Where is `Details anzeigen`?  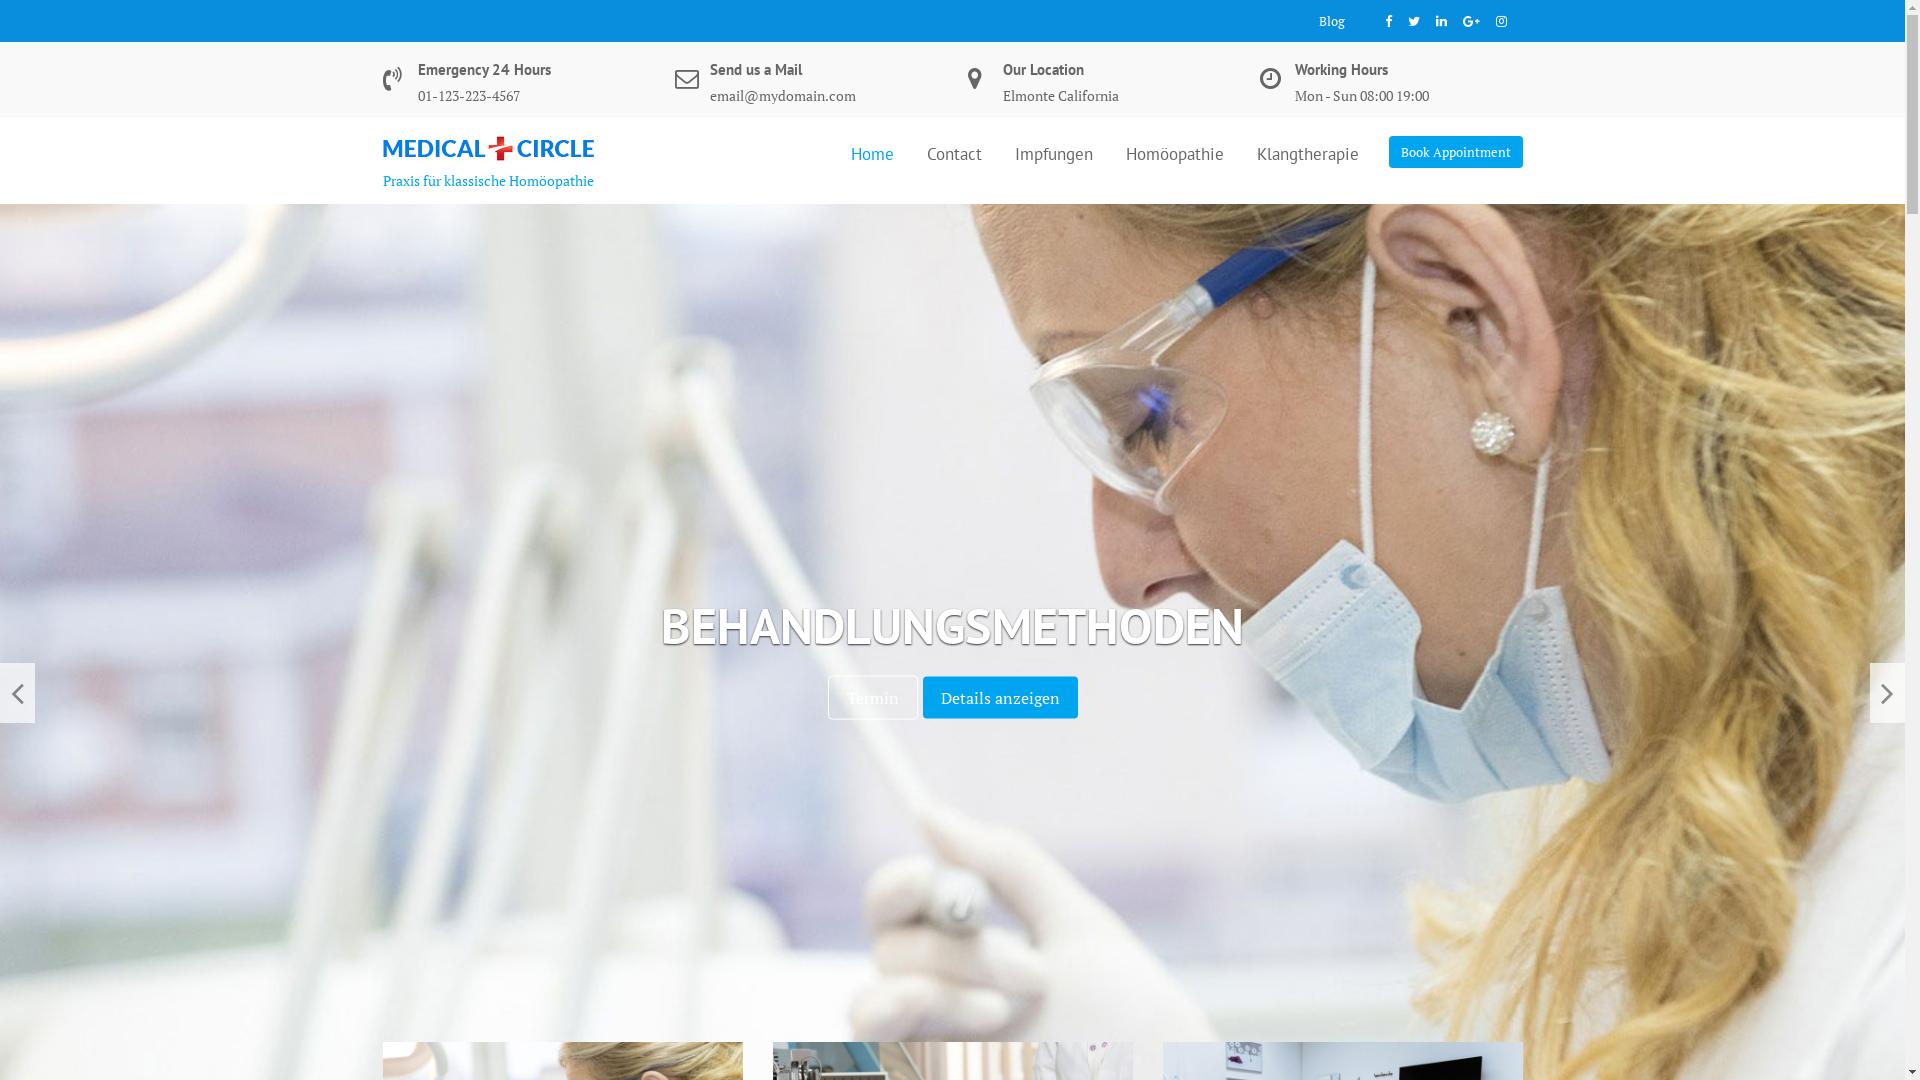
Details anzeigen is located at coordinates (1016, 698).